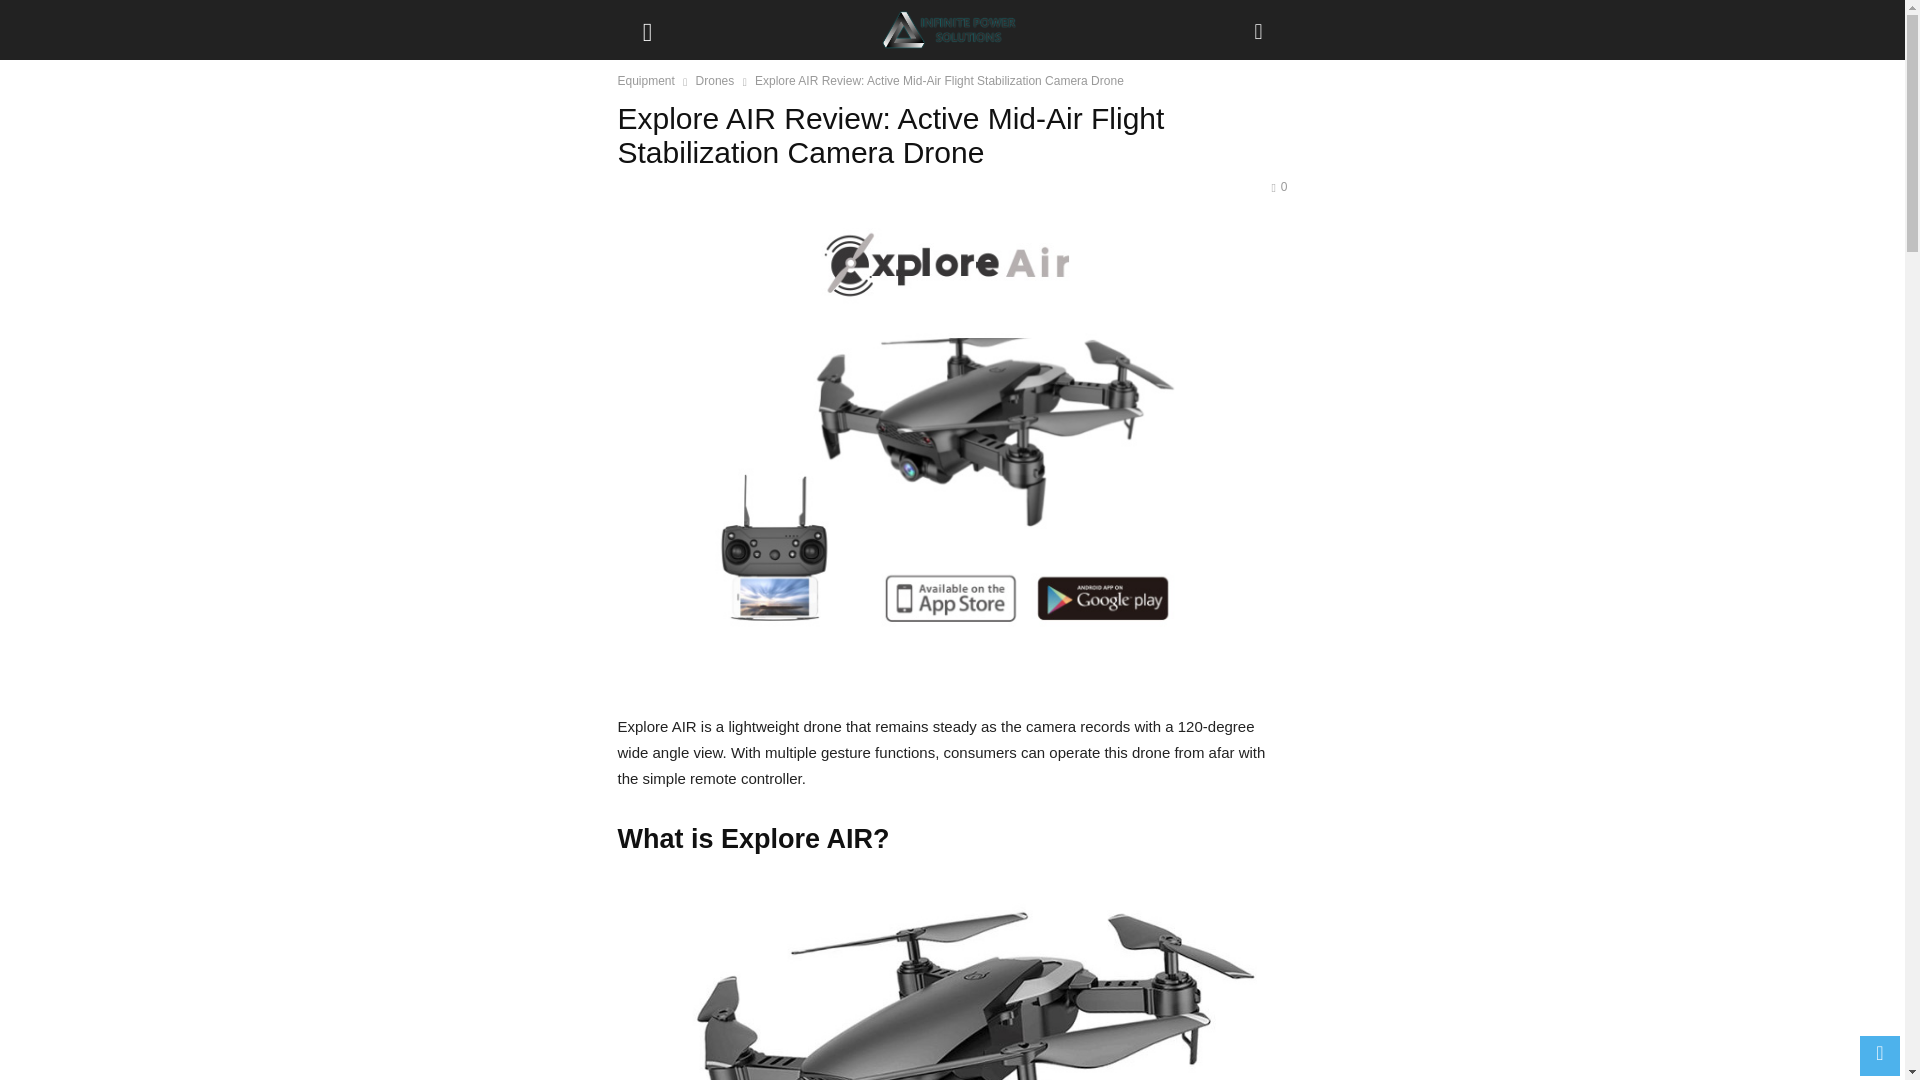  Describe the element at coordinates (715, 80) in the screenshot. I see `Drones` at that location.